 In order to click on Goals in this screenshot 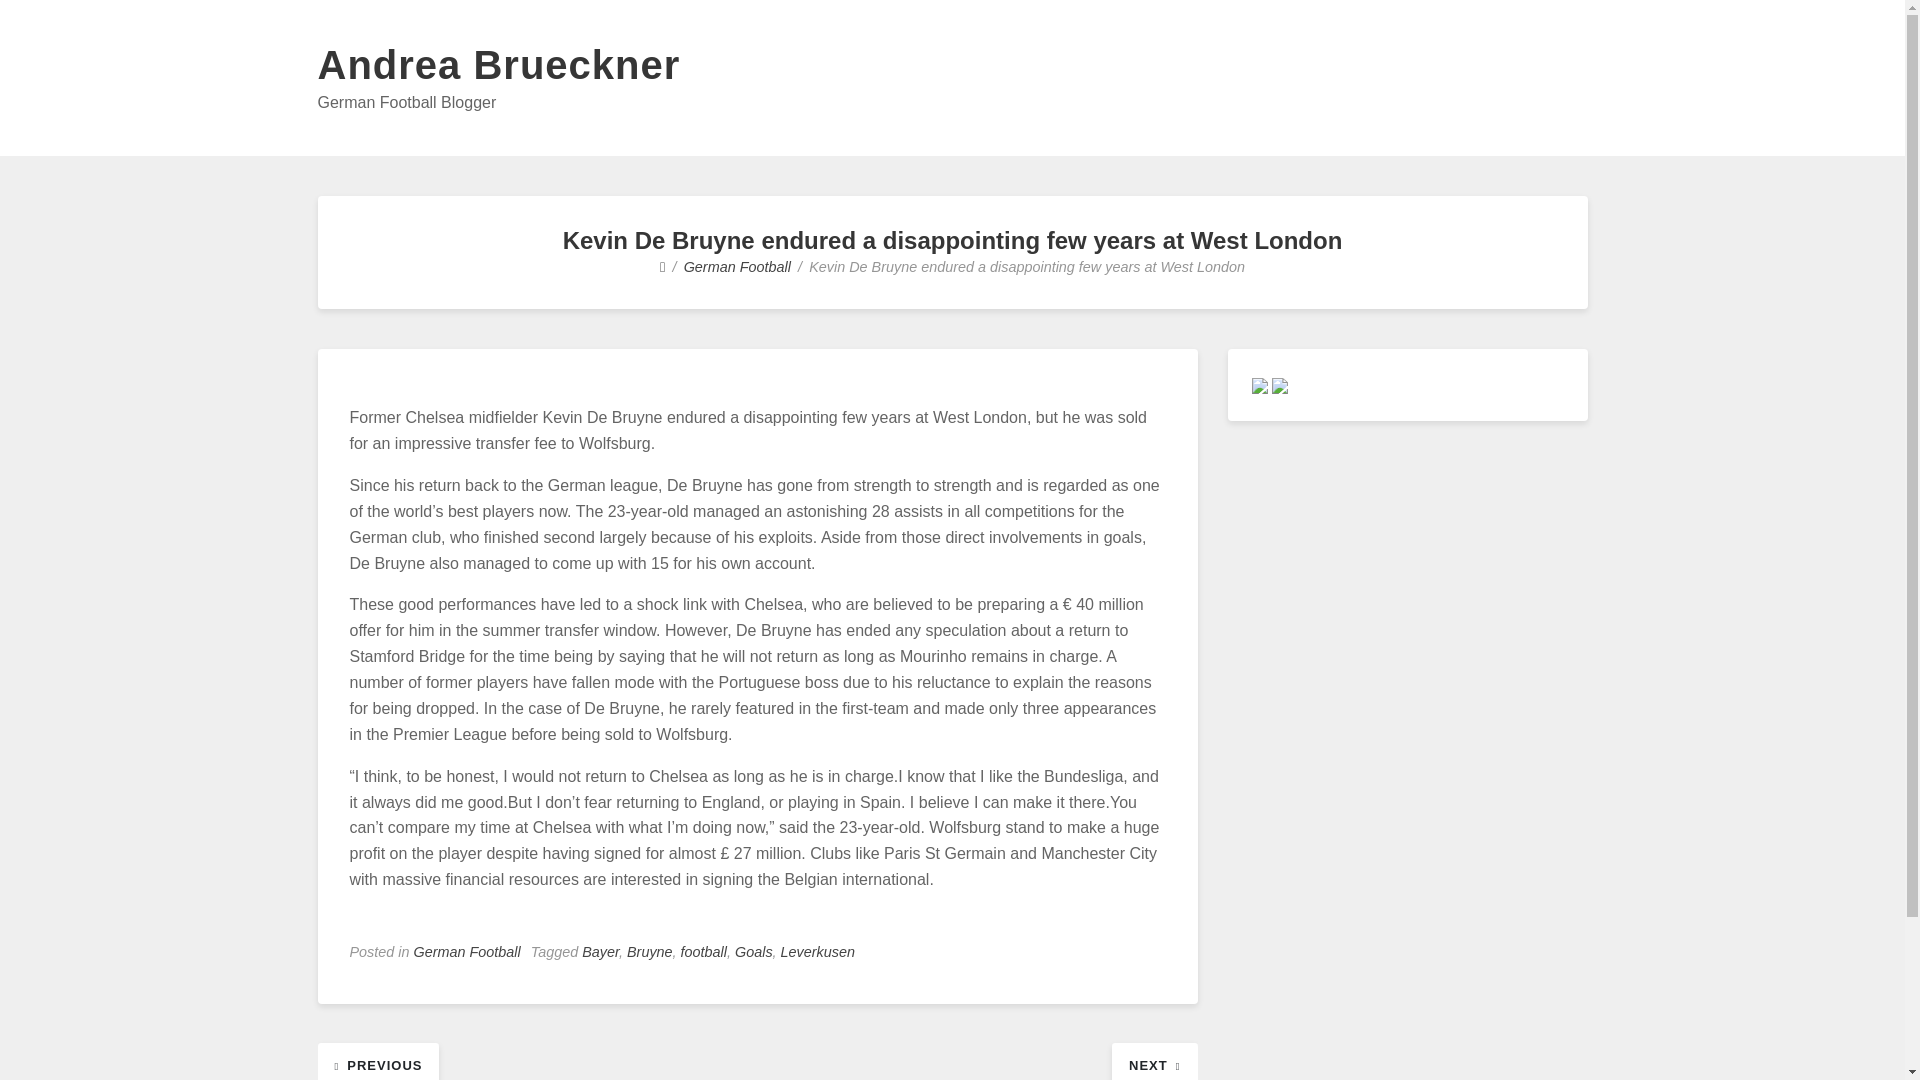, I will do `click(754, 952)`.